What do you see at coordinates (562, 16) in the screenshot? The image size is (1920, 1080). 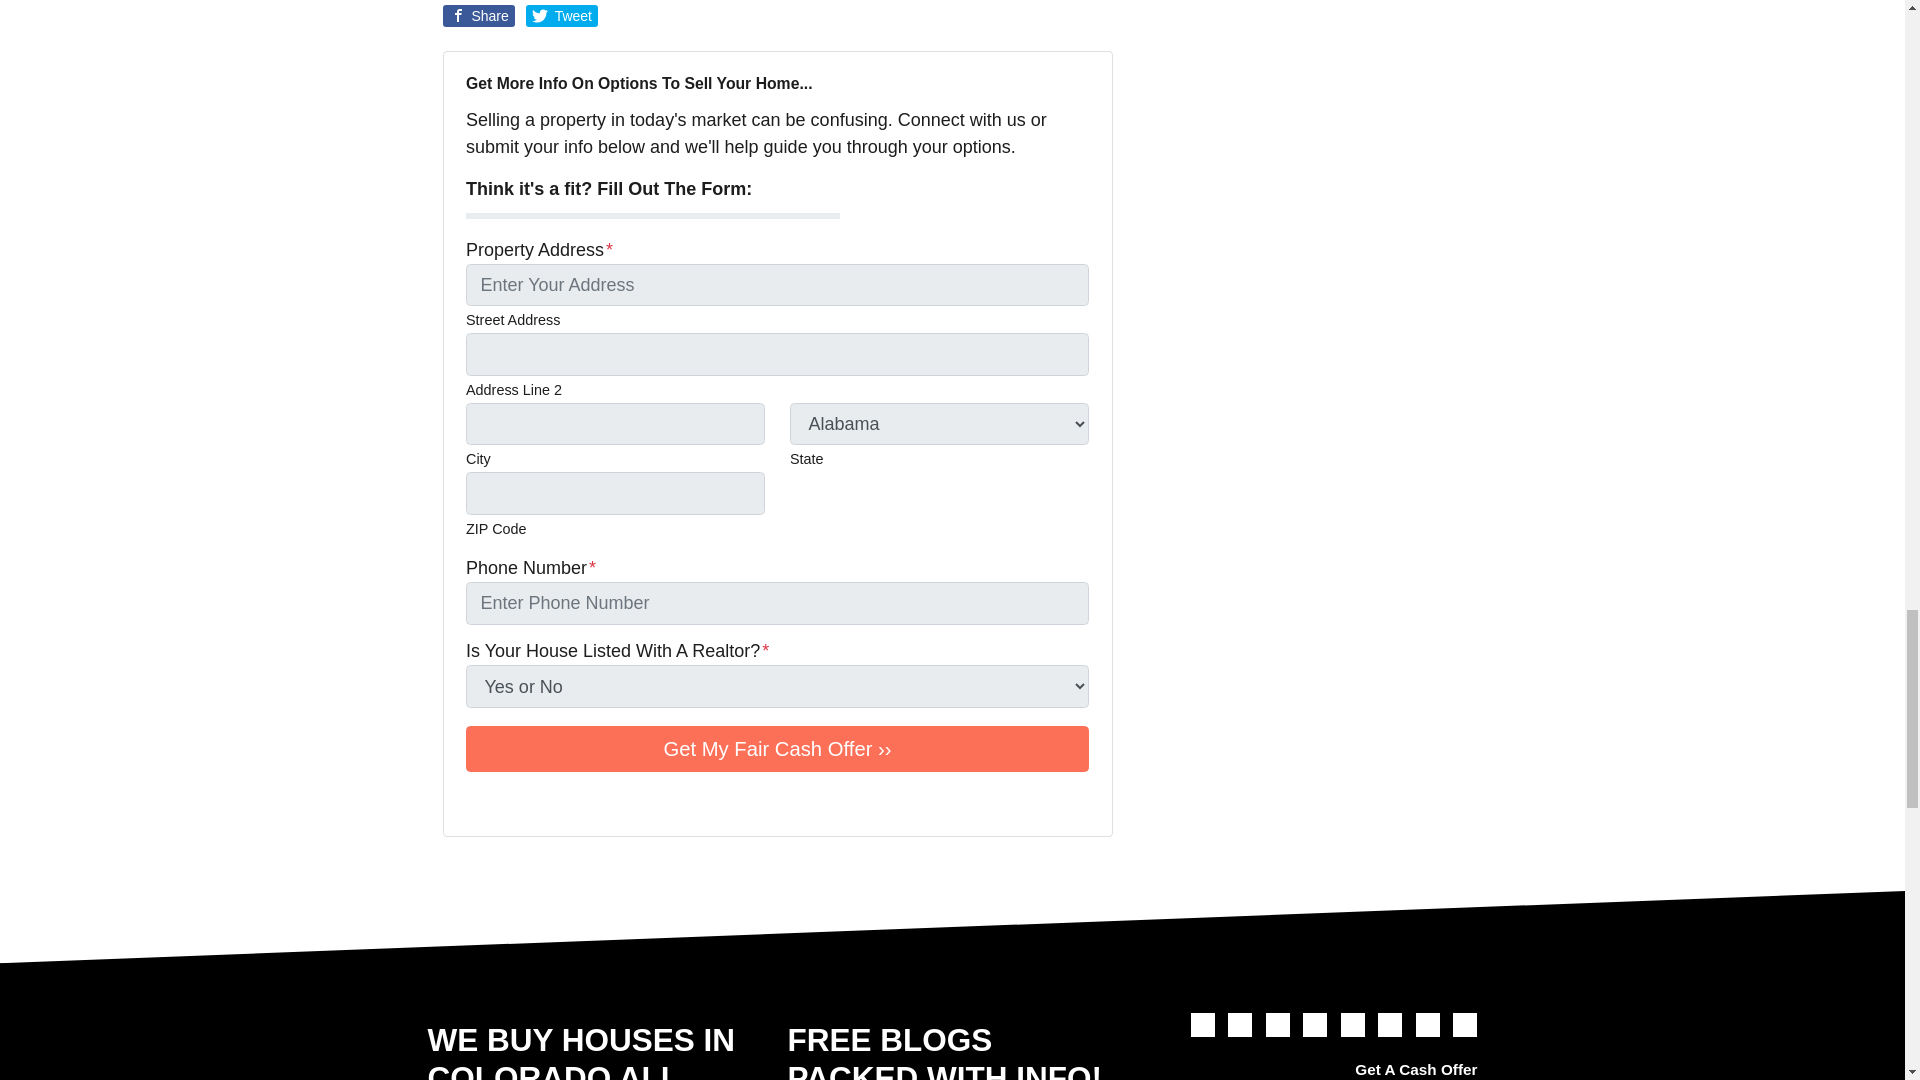 I see `Tweet` at bounding box center [562, 16].